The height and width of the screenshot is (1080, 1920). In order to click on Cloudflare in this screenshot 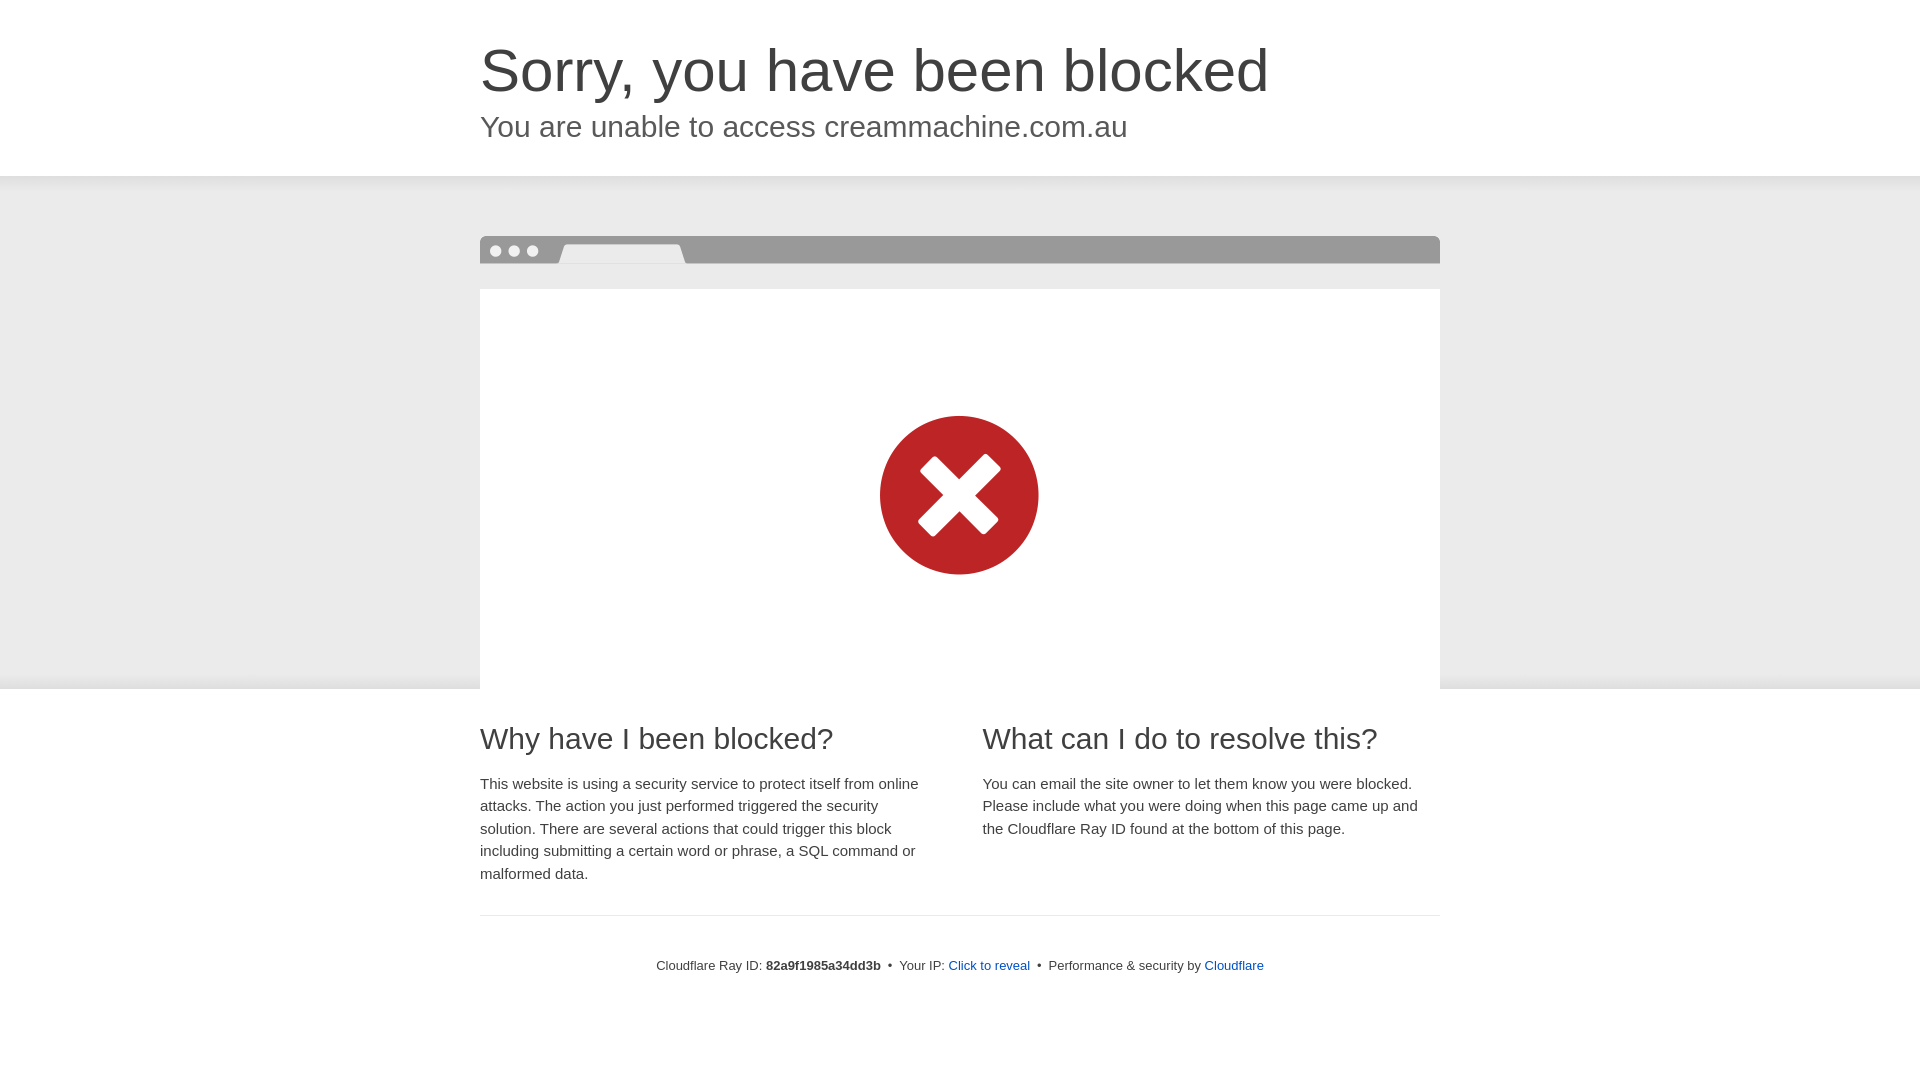, I will do `click(1234, 966)`.